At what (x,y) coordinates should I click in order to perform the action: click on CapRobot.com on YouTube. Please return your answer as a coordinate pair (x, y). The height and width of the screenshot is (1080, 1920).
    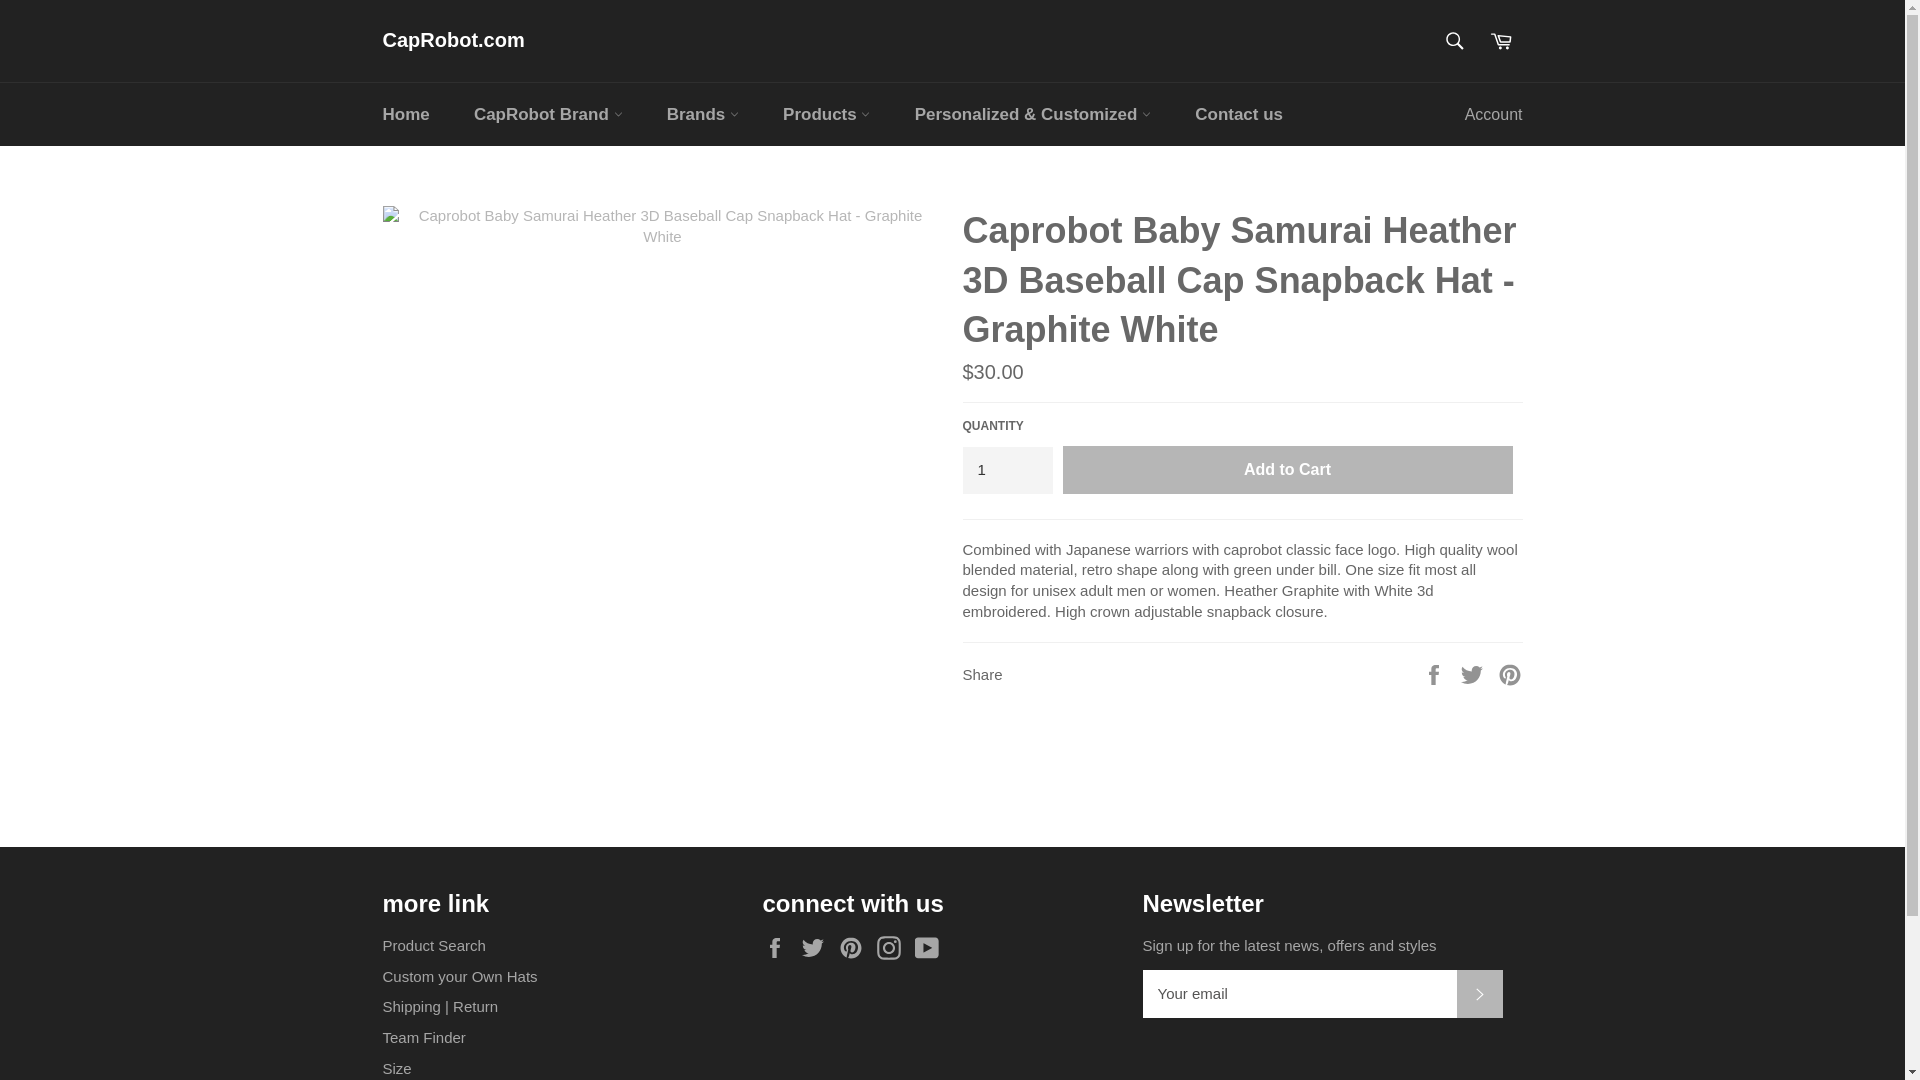
    Looking at the image, I should click on (932, 948).